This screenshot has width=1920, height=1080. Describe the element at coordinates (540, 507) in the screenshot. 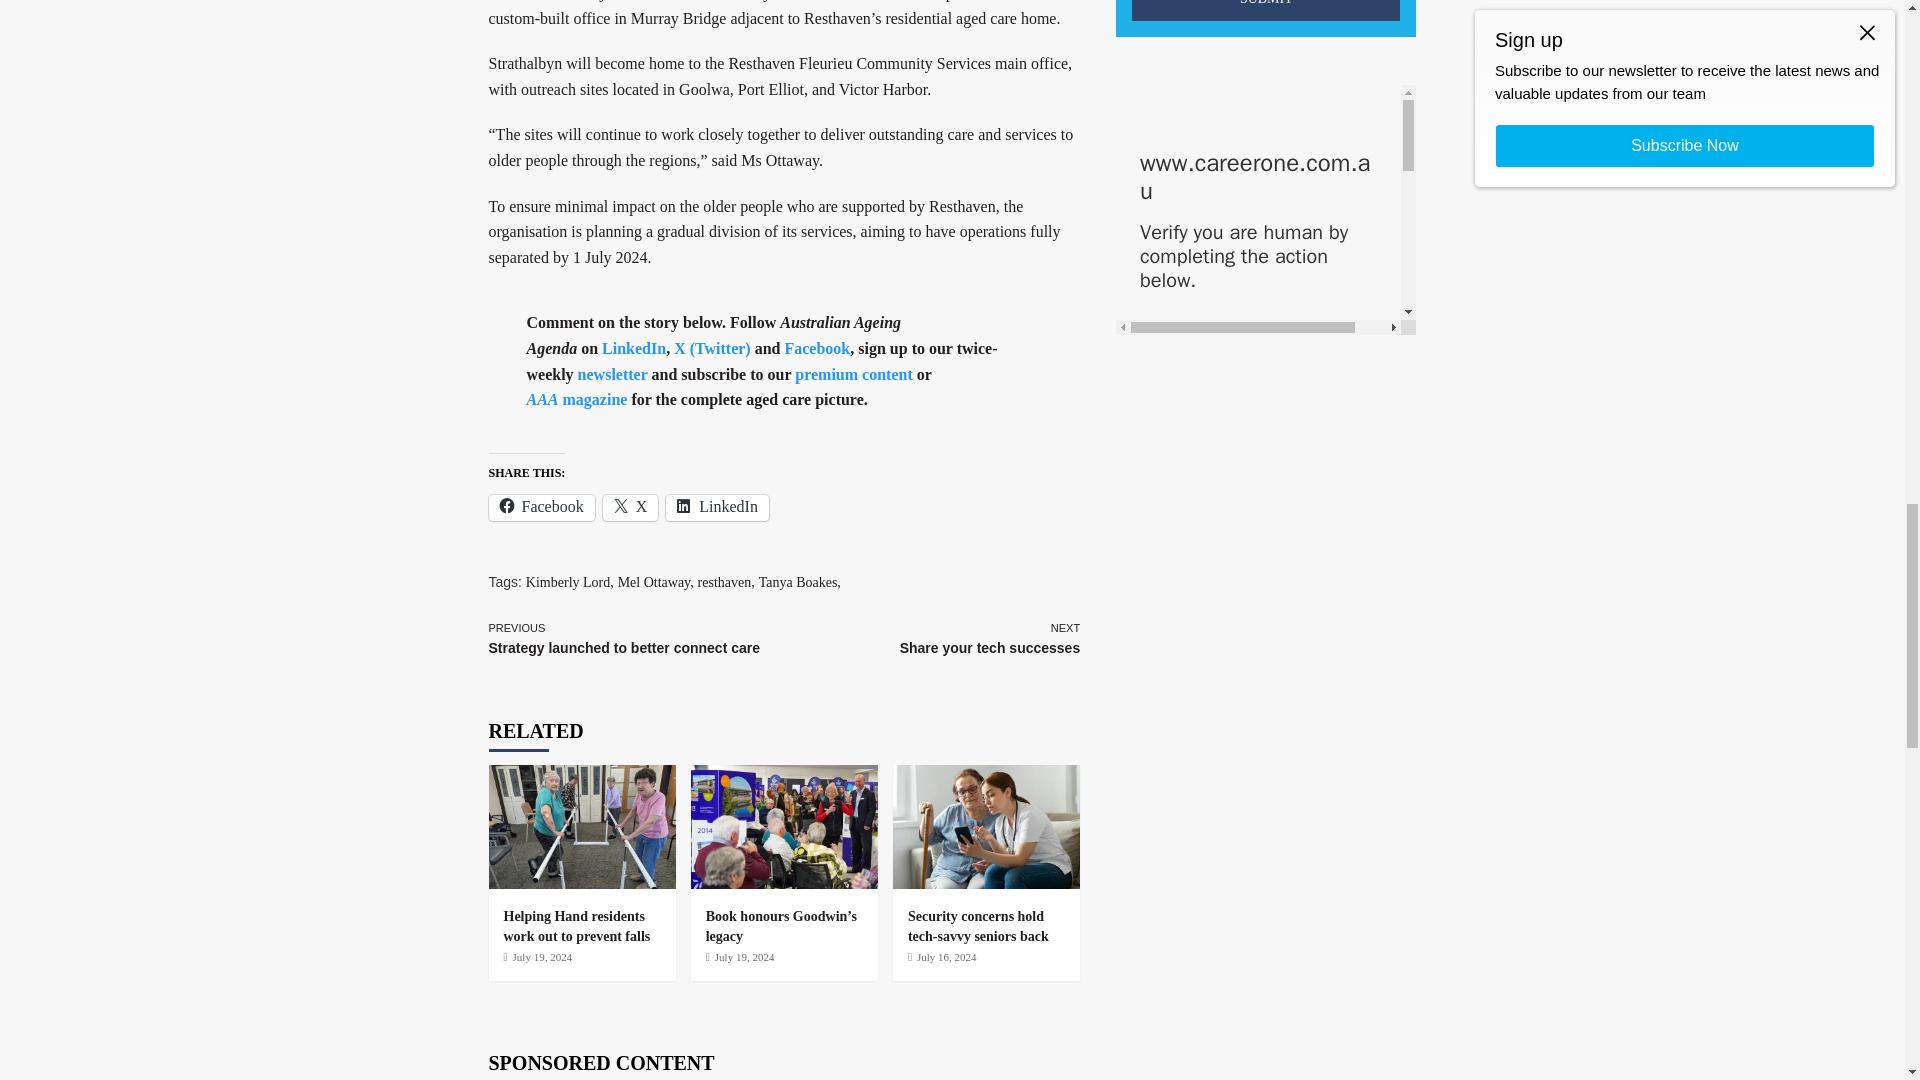

I see `314` at that location.